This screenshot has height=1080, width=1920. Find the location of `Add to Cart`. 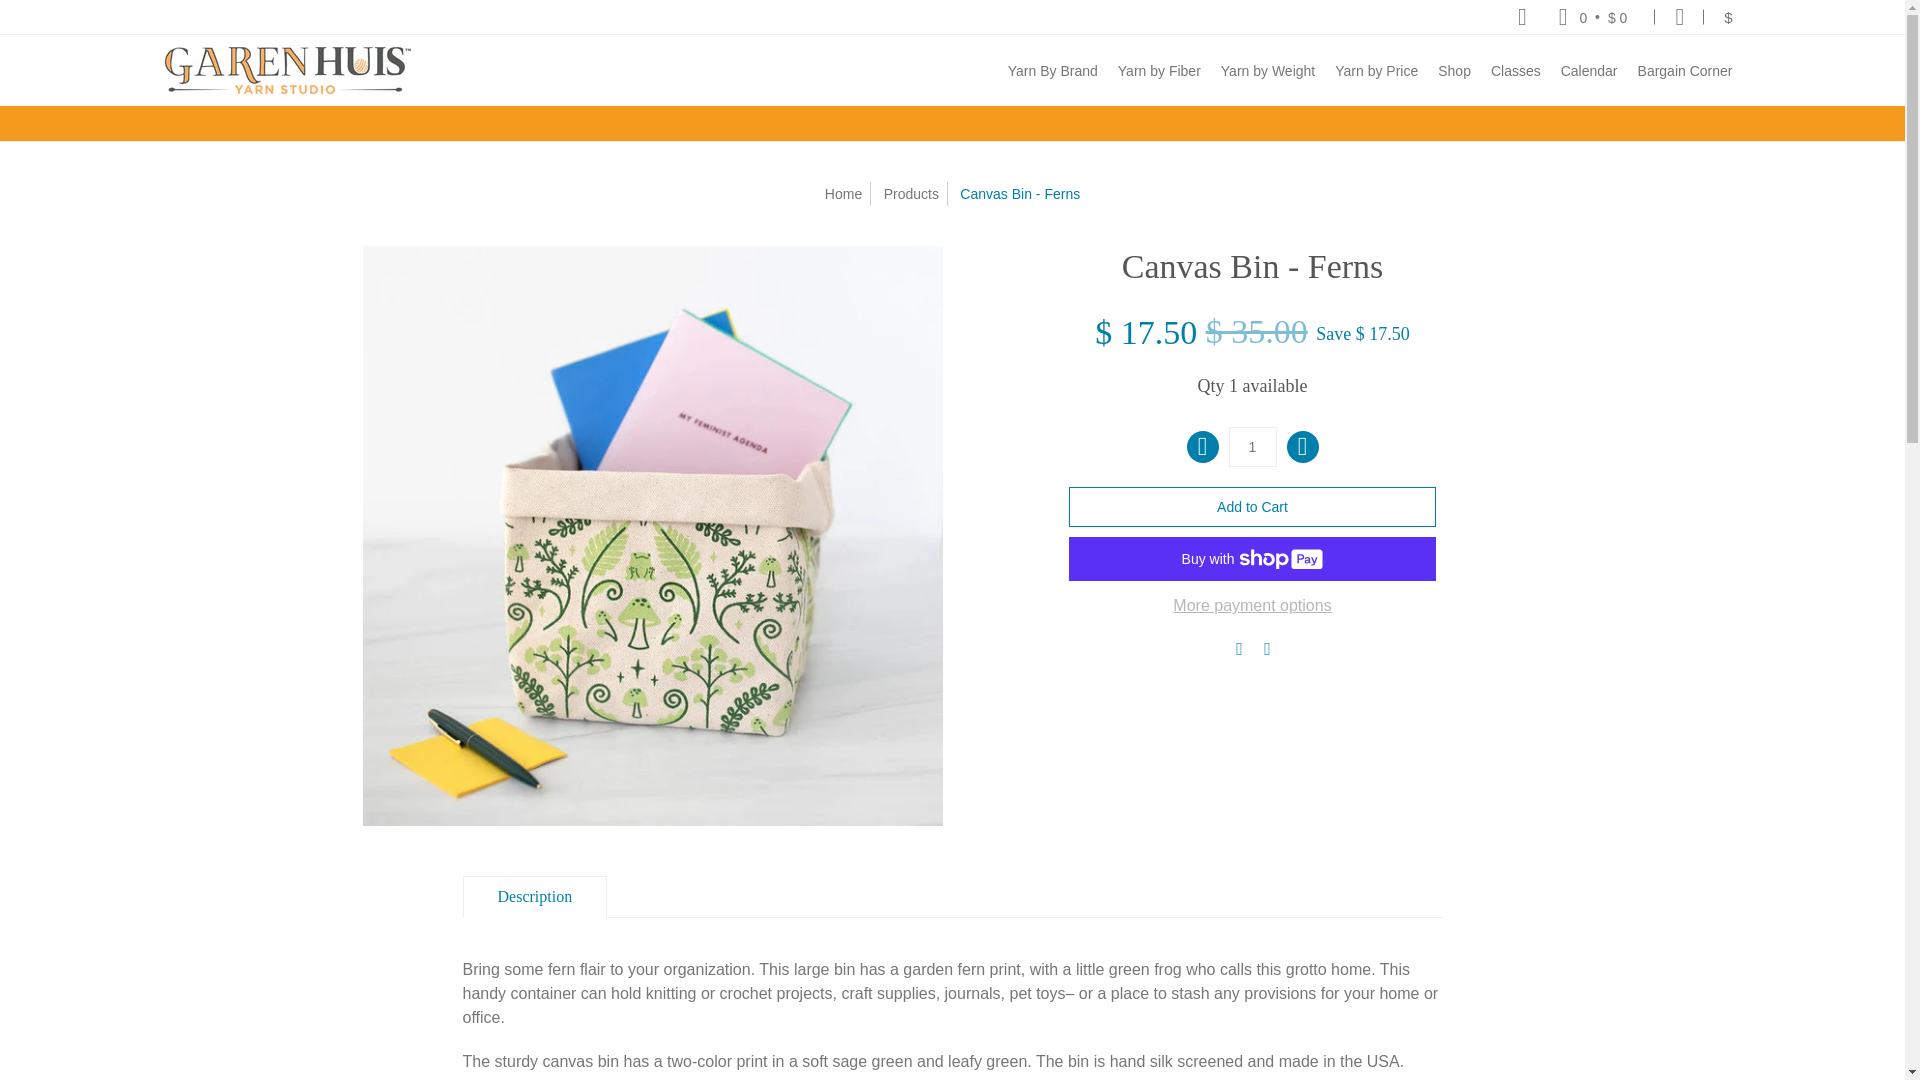

Add to Cart is located at coordinates (1252, 507).